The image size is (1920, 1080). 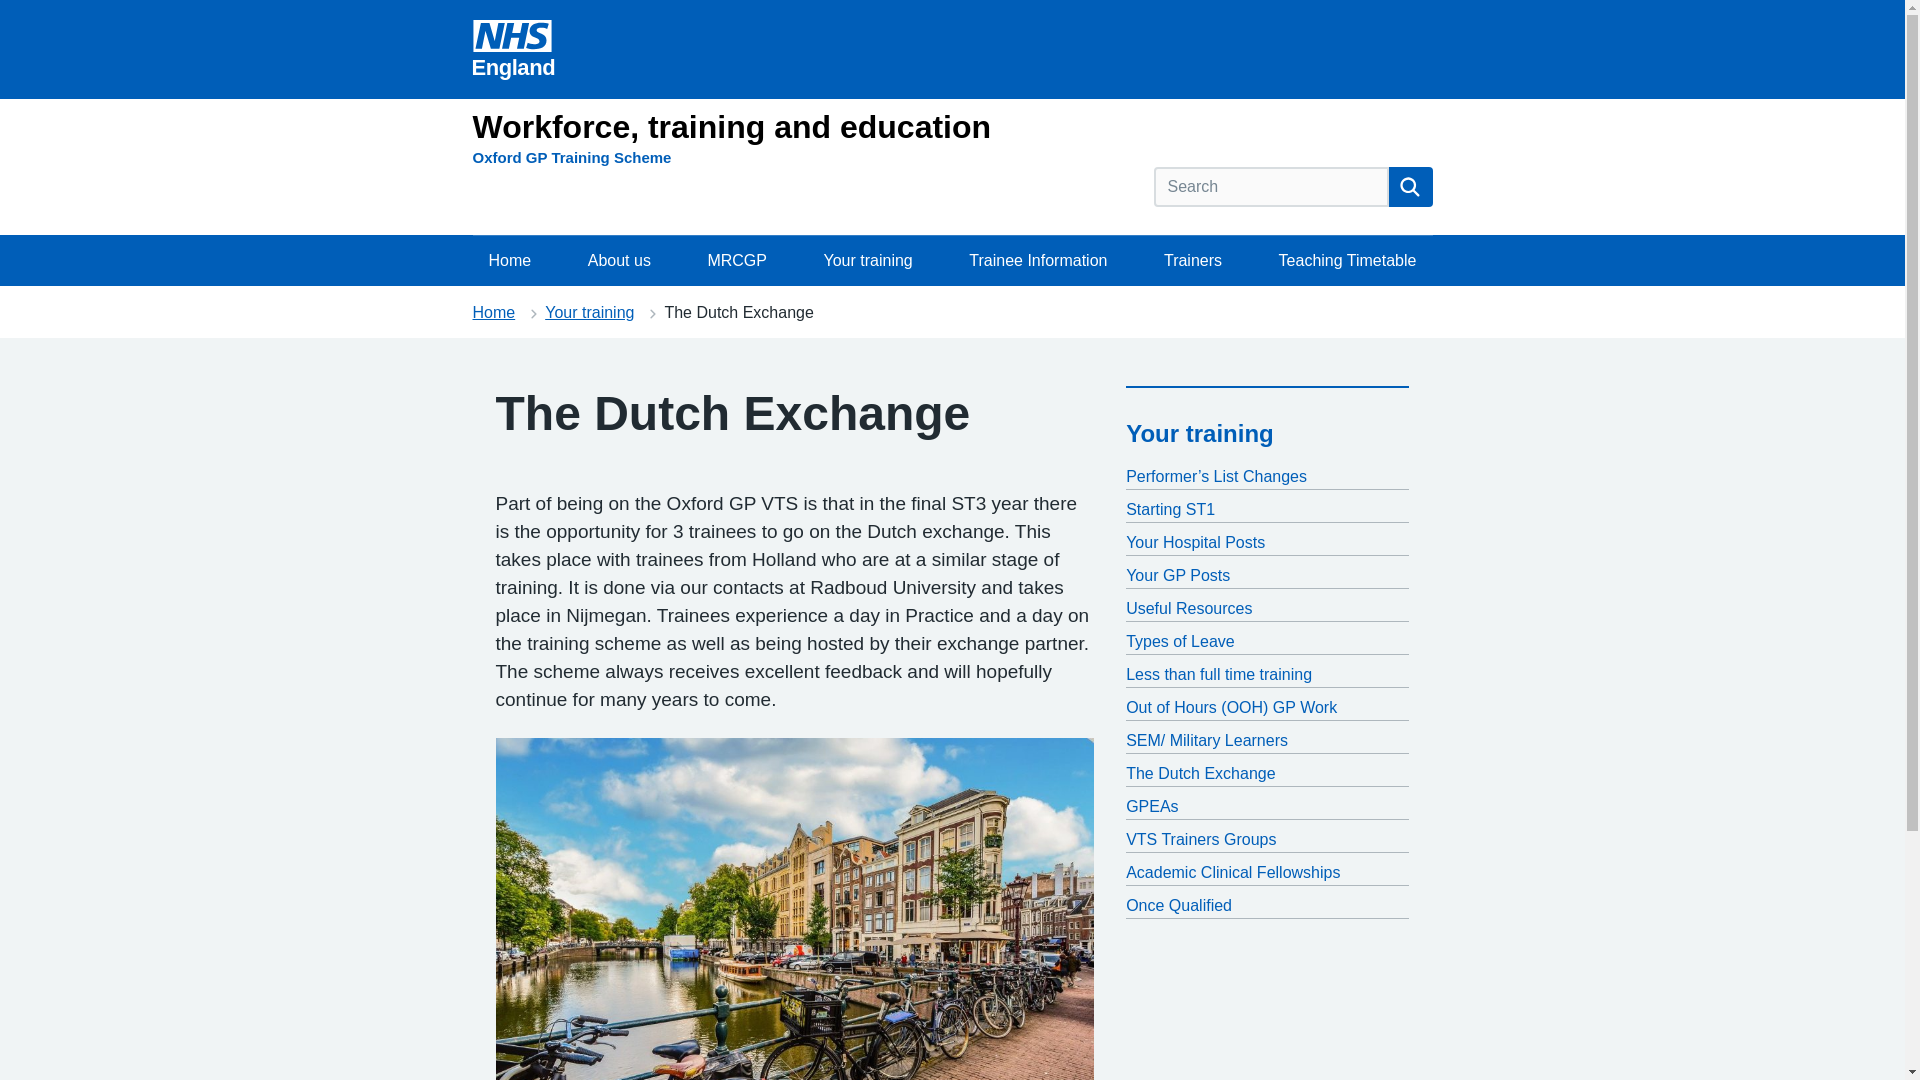 What do you see at coordinates (731, 126) in the screenshot?
I see `Workforce, training and education` at bounding box center [731, 126].